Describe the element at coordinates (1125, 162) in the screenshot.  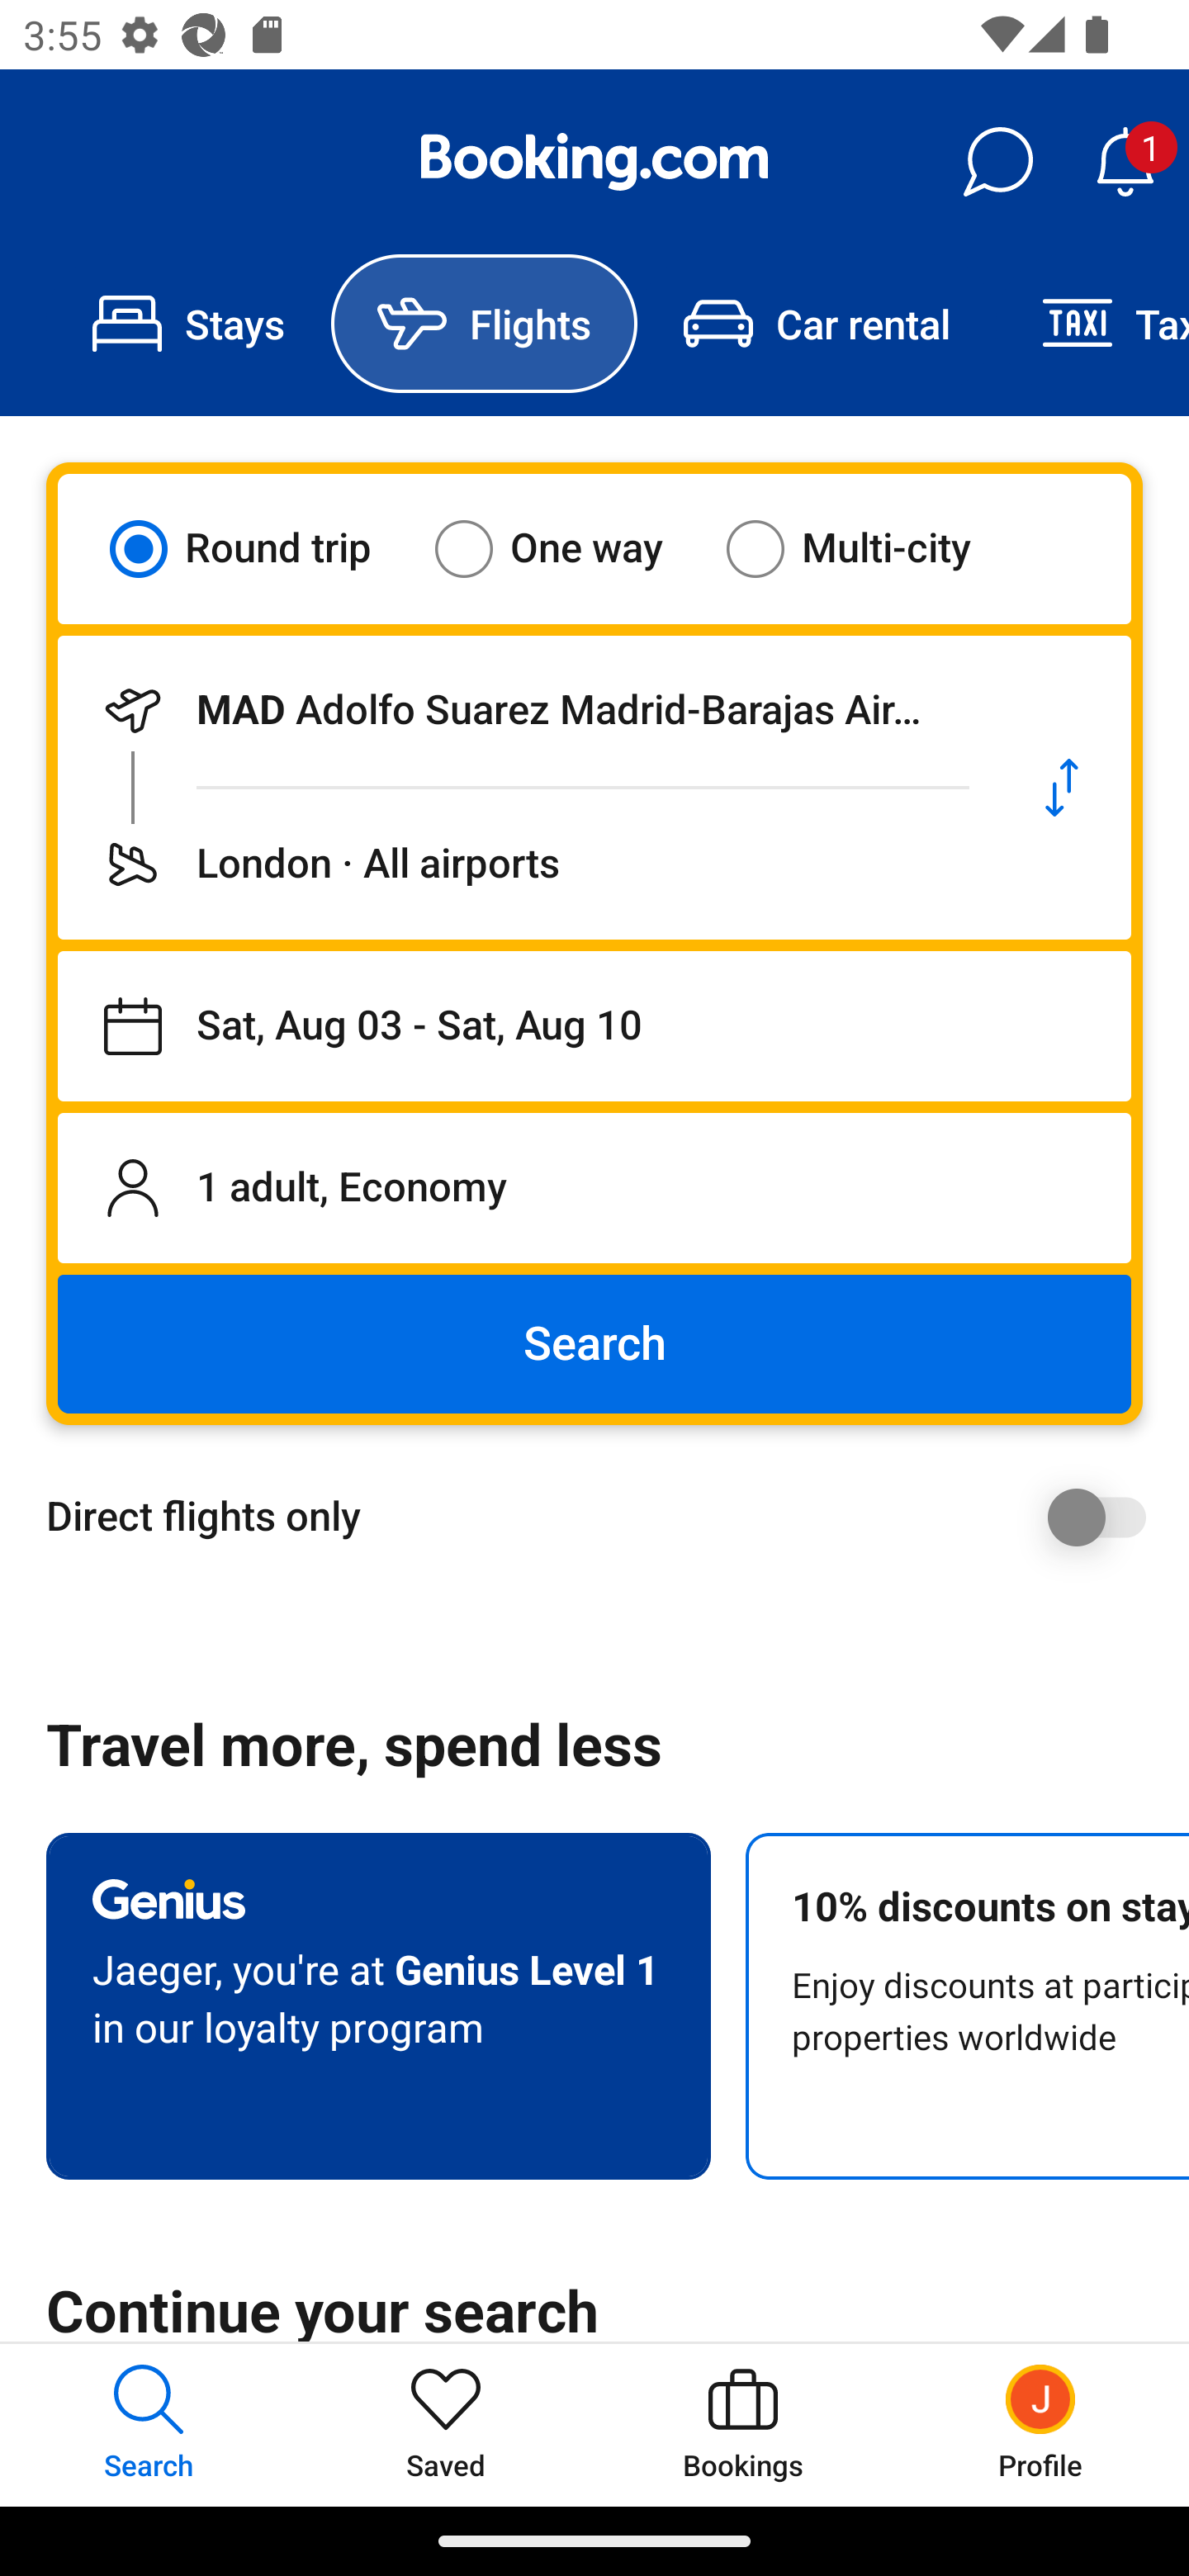
I see `Notifications` at that location.